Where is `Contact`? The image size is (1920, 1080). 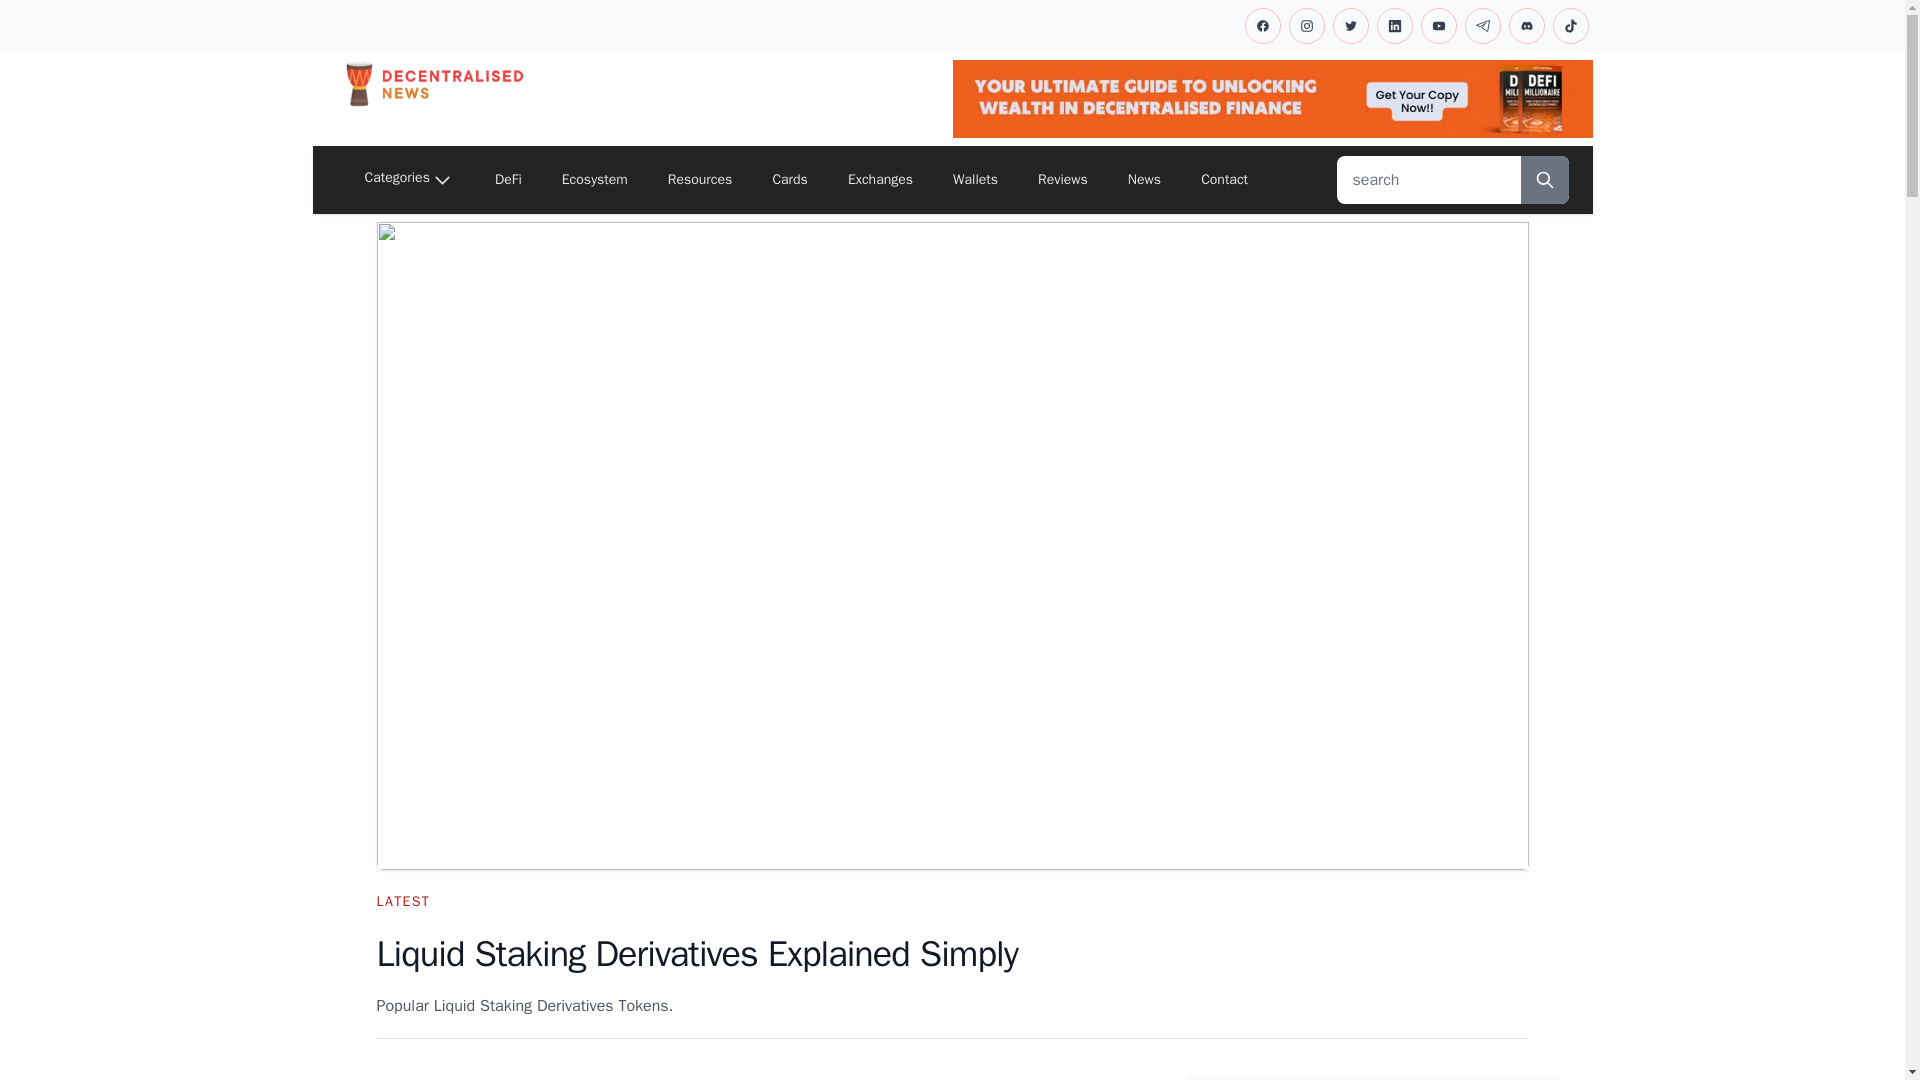
Contact is located at coordinates (1224, 179).